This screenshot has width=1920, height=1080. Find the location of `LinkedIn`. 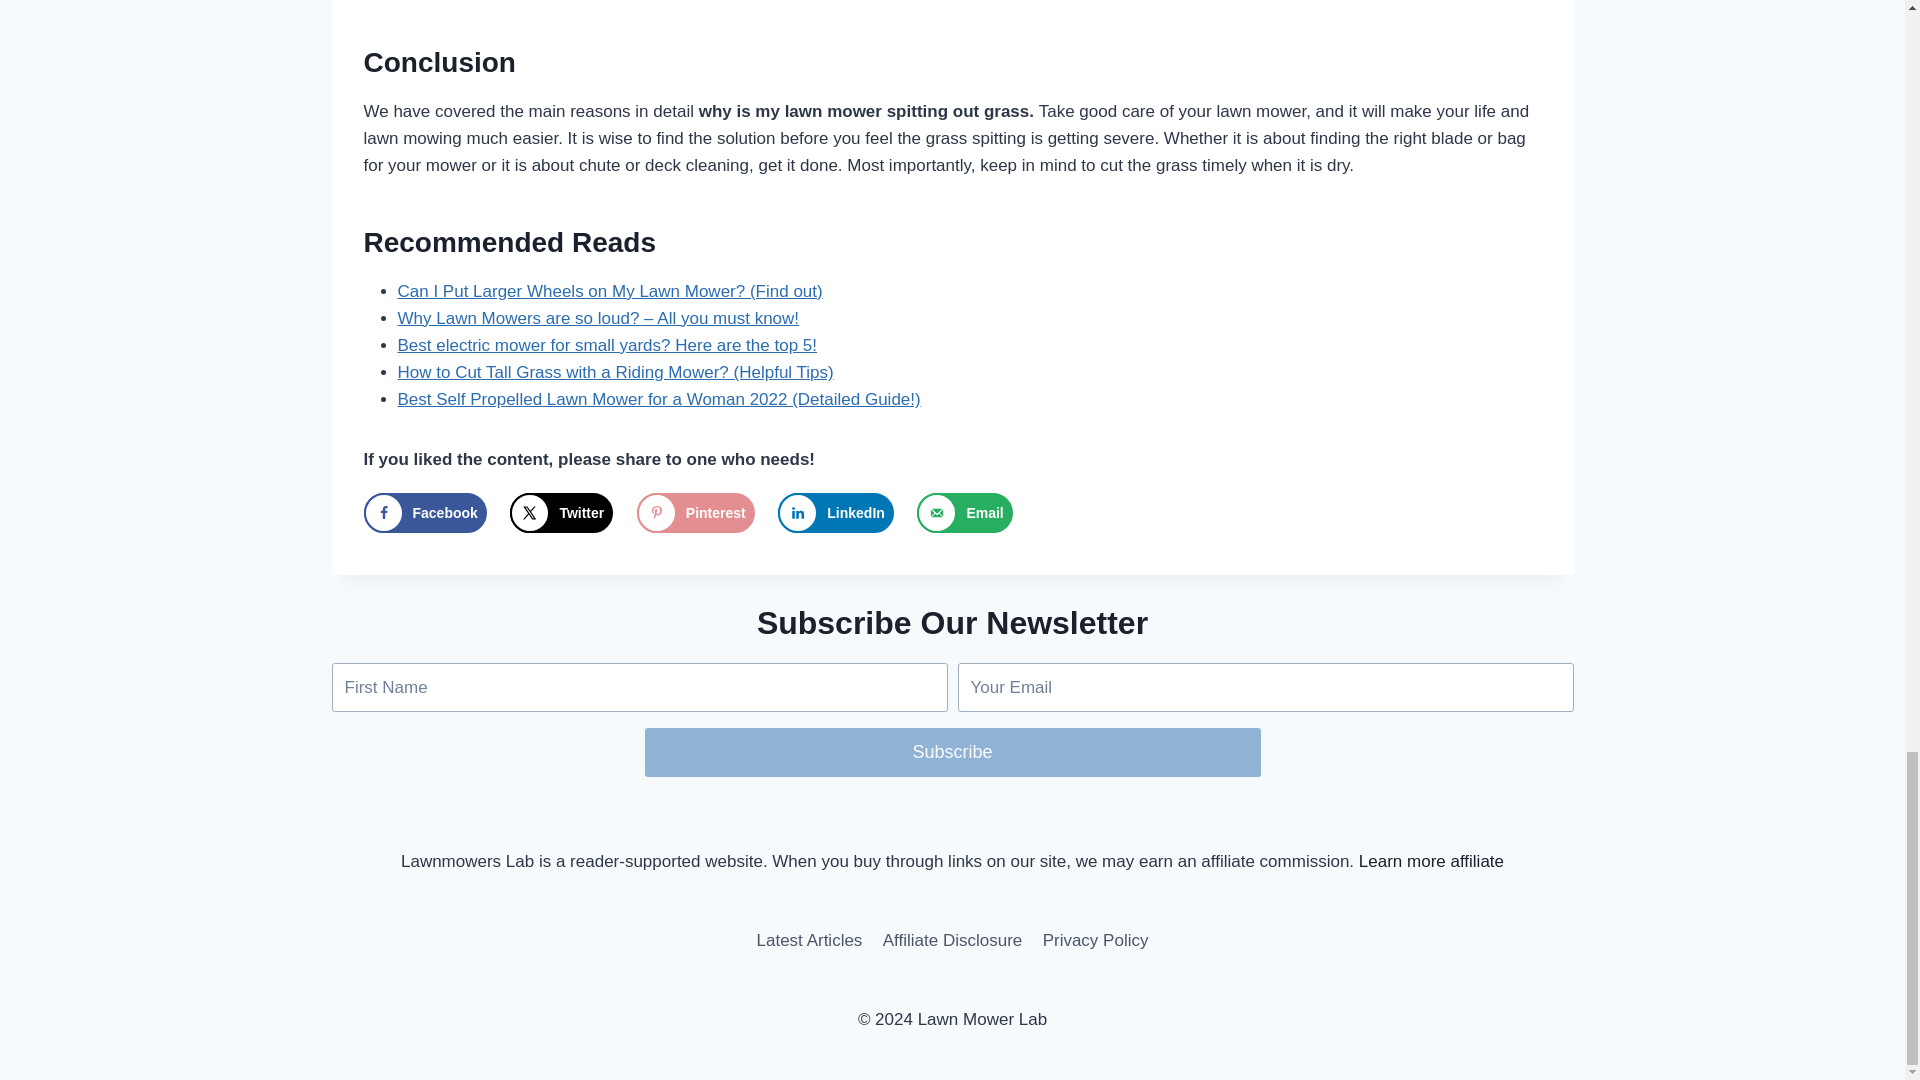

LinkedIn is located at coordinates (836, 512).